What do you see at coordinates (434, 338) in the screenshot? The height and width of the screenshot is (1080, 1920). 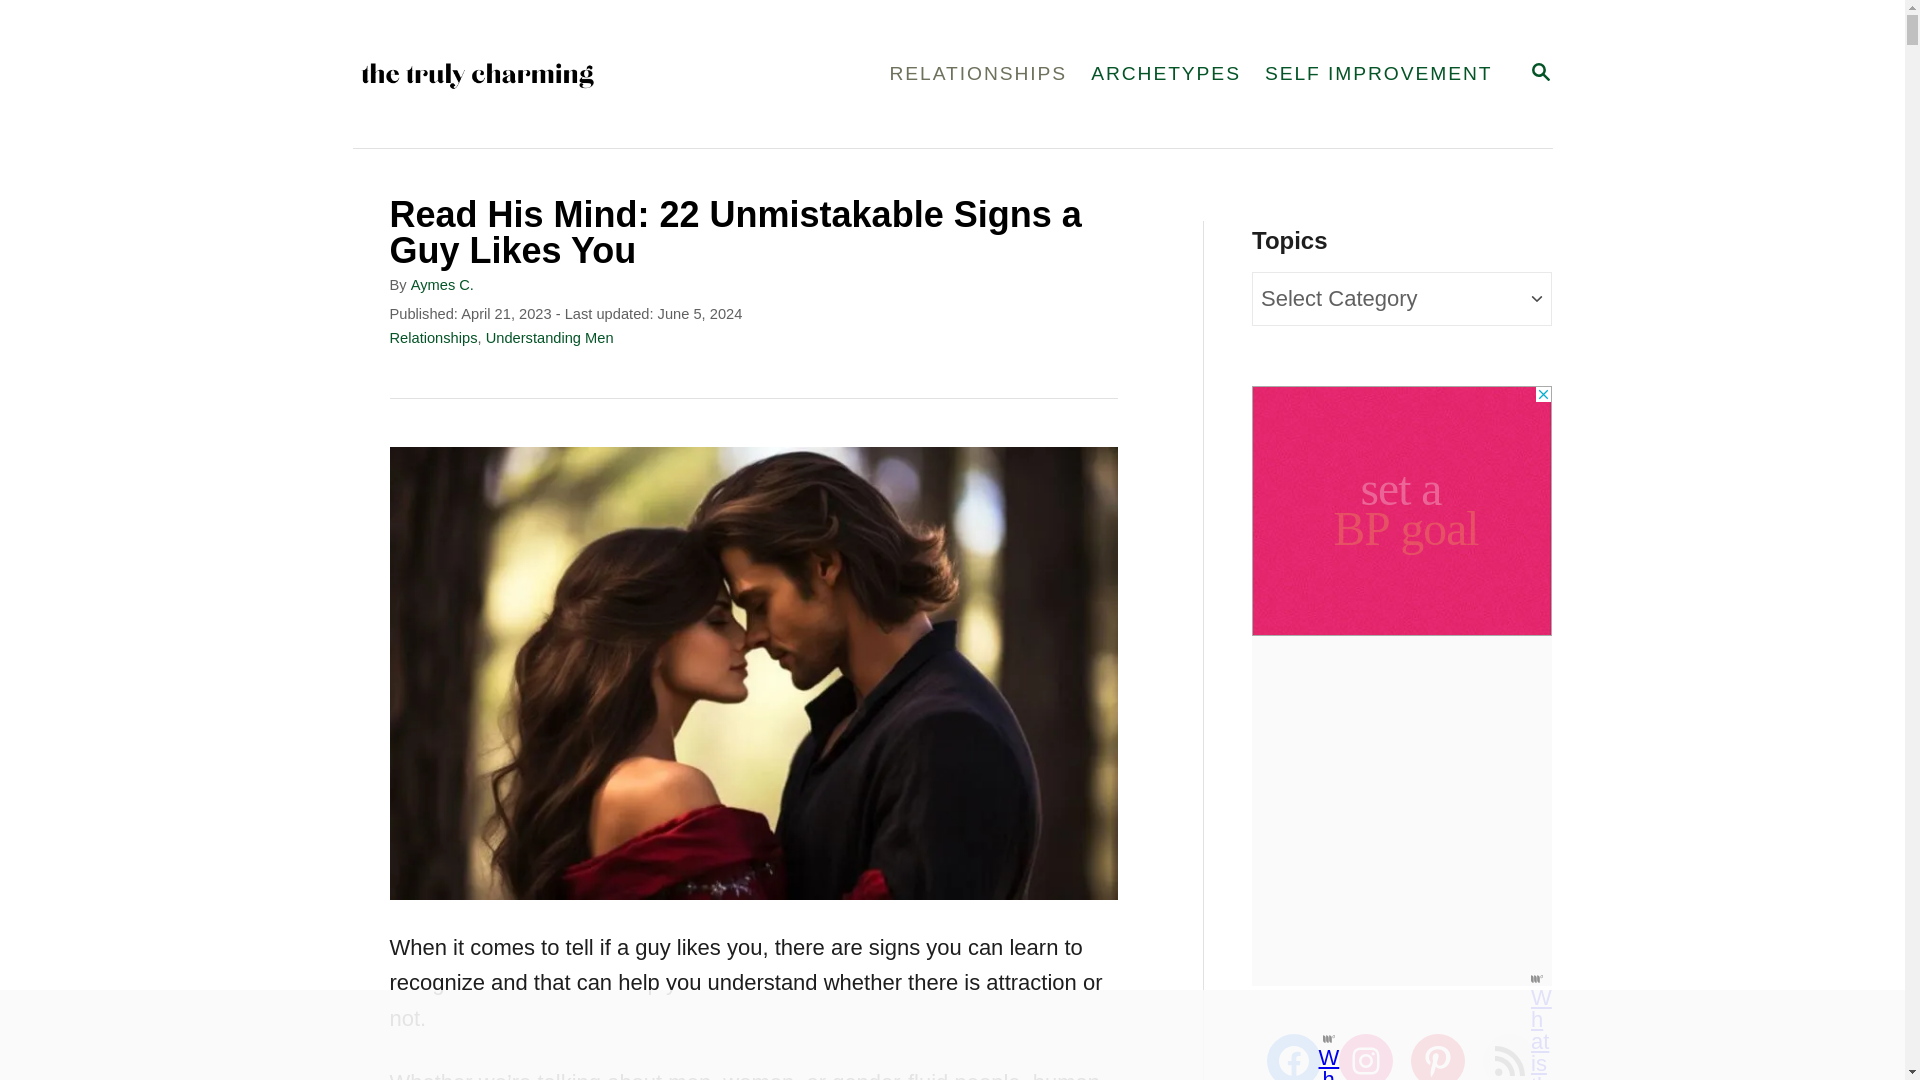 I see `Relationships` at bounding box center [434, 338].